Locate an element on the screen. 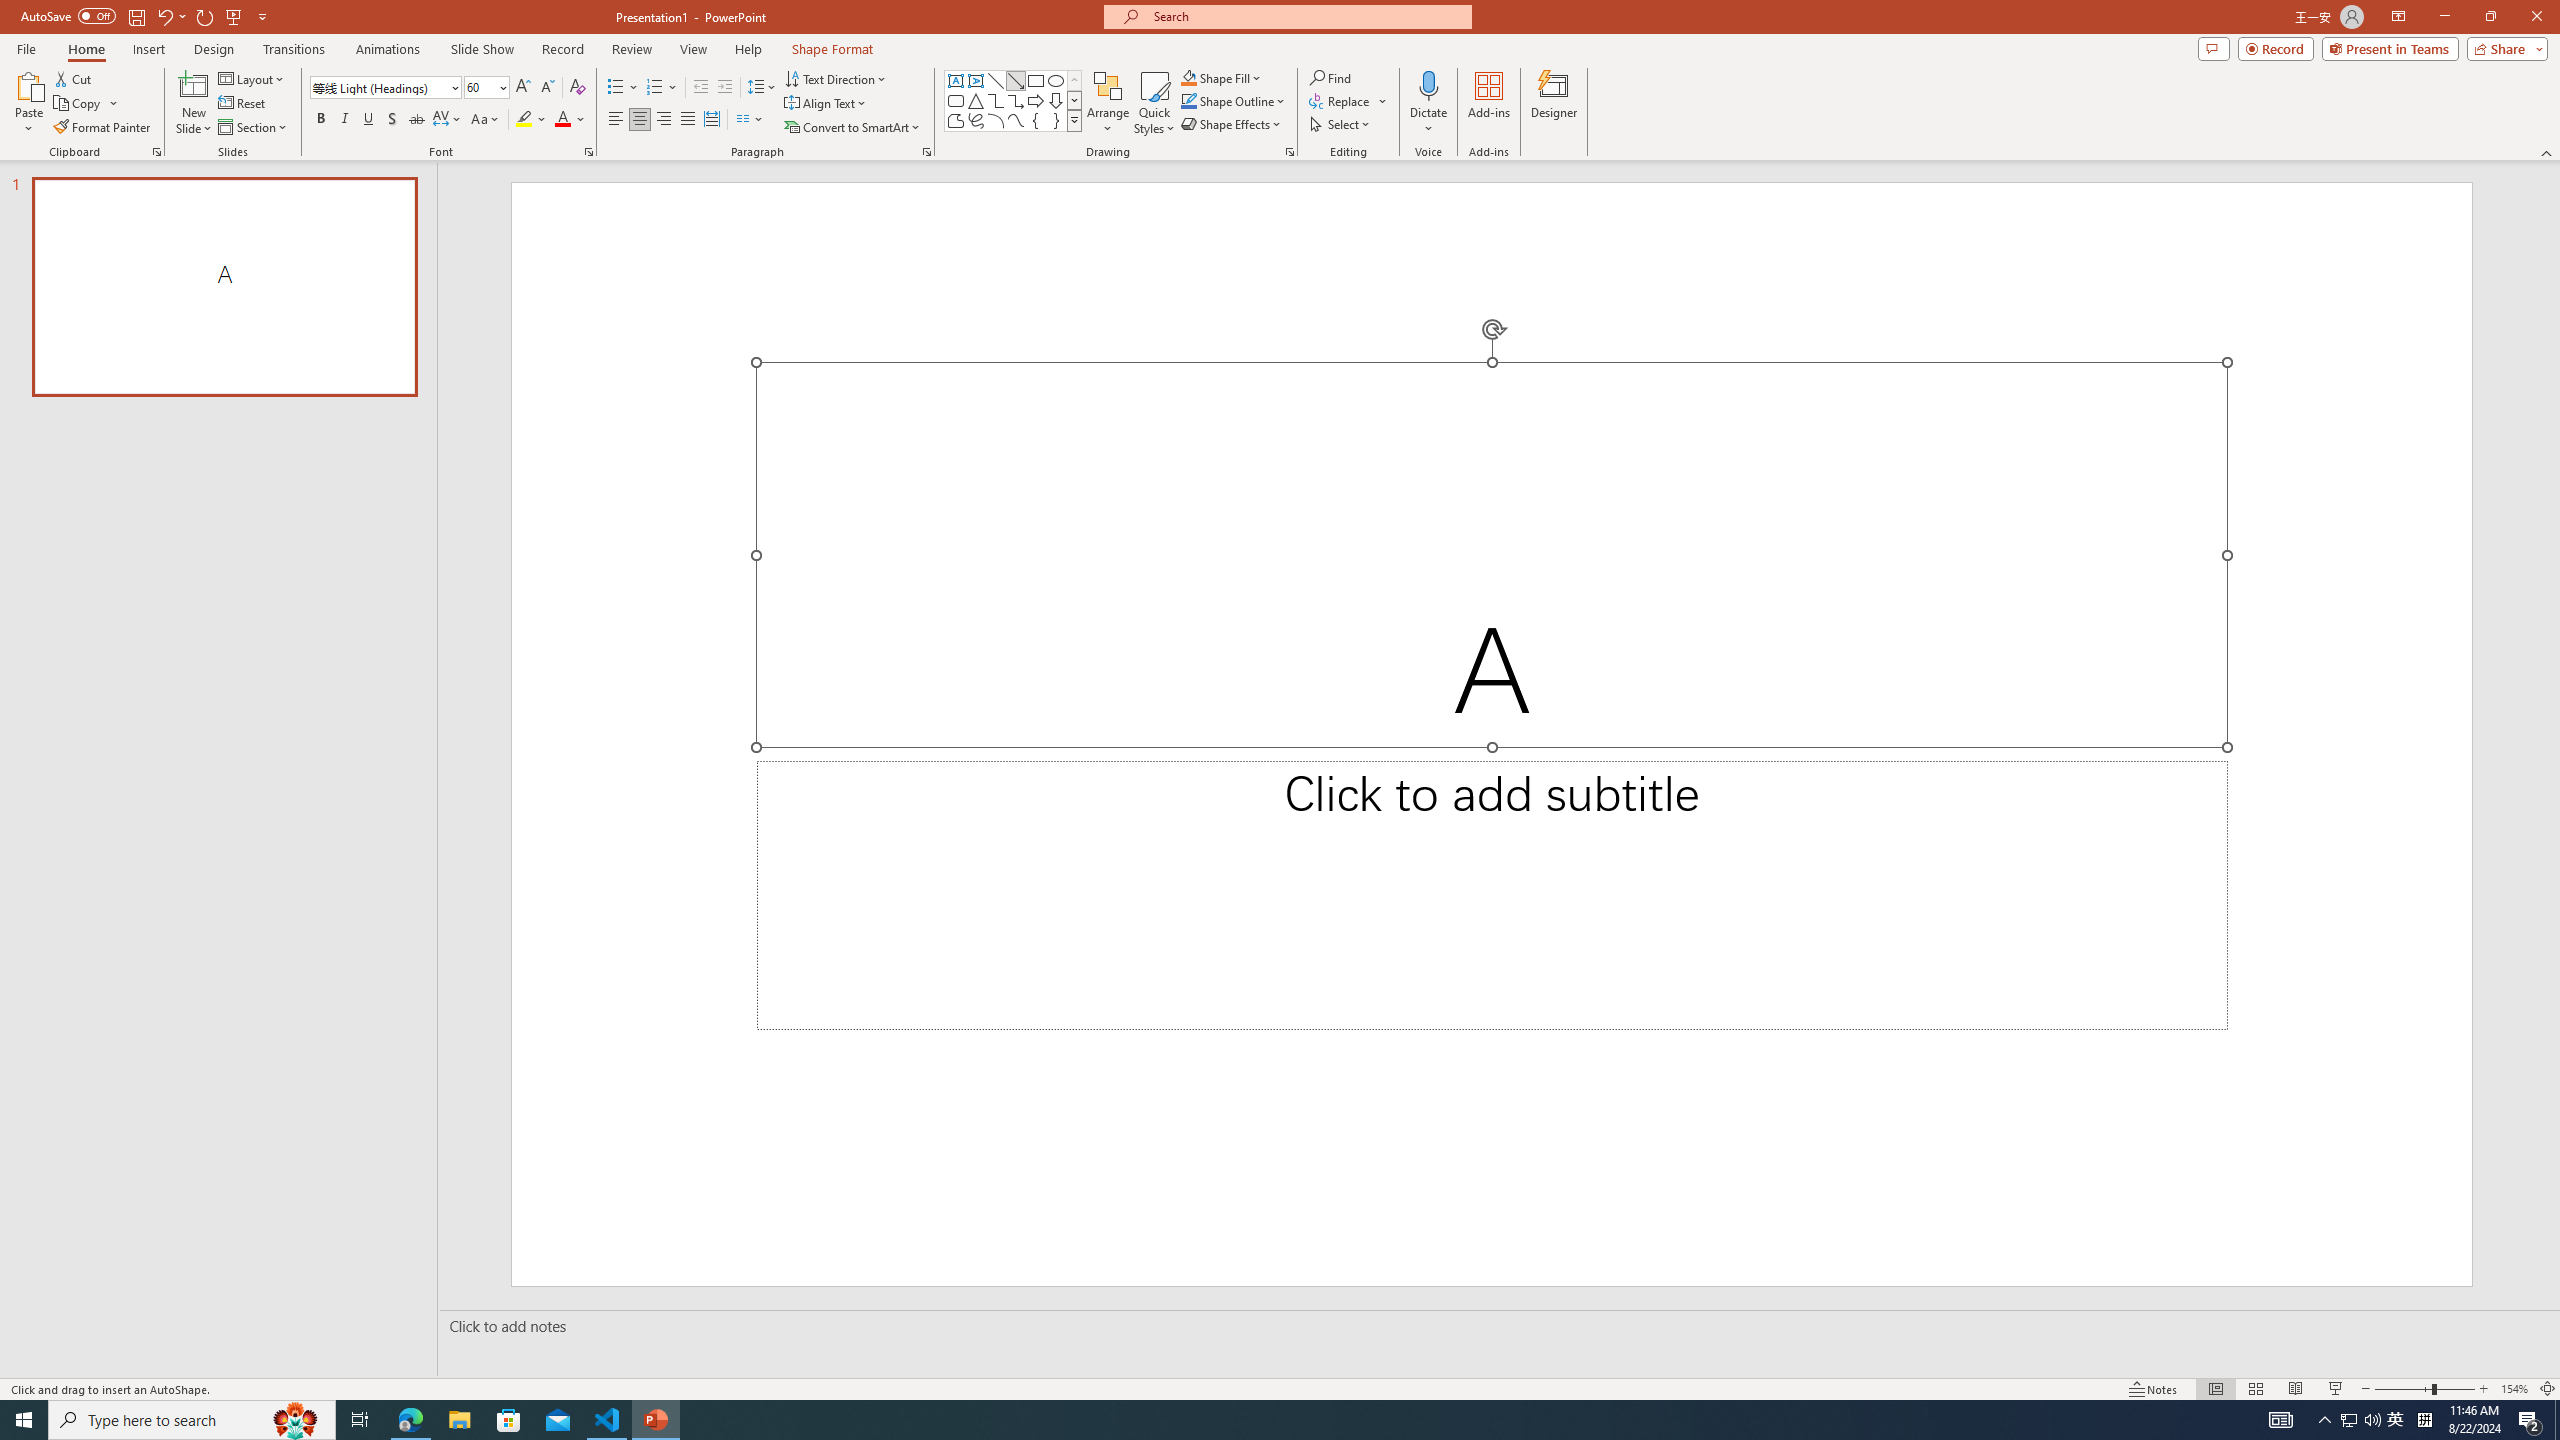  Zoom 154% is located at coordinates (2514, 1389).